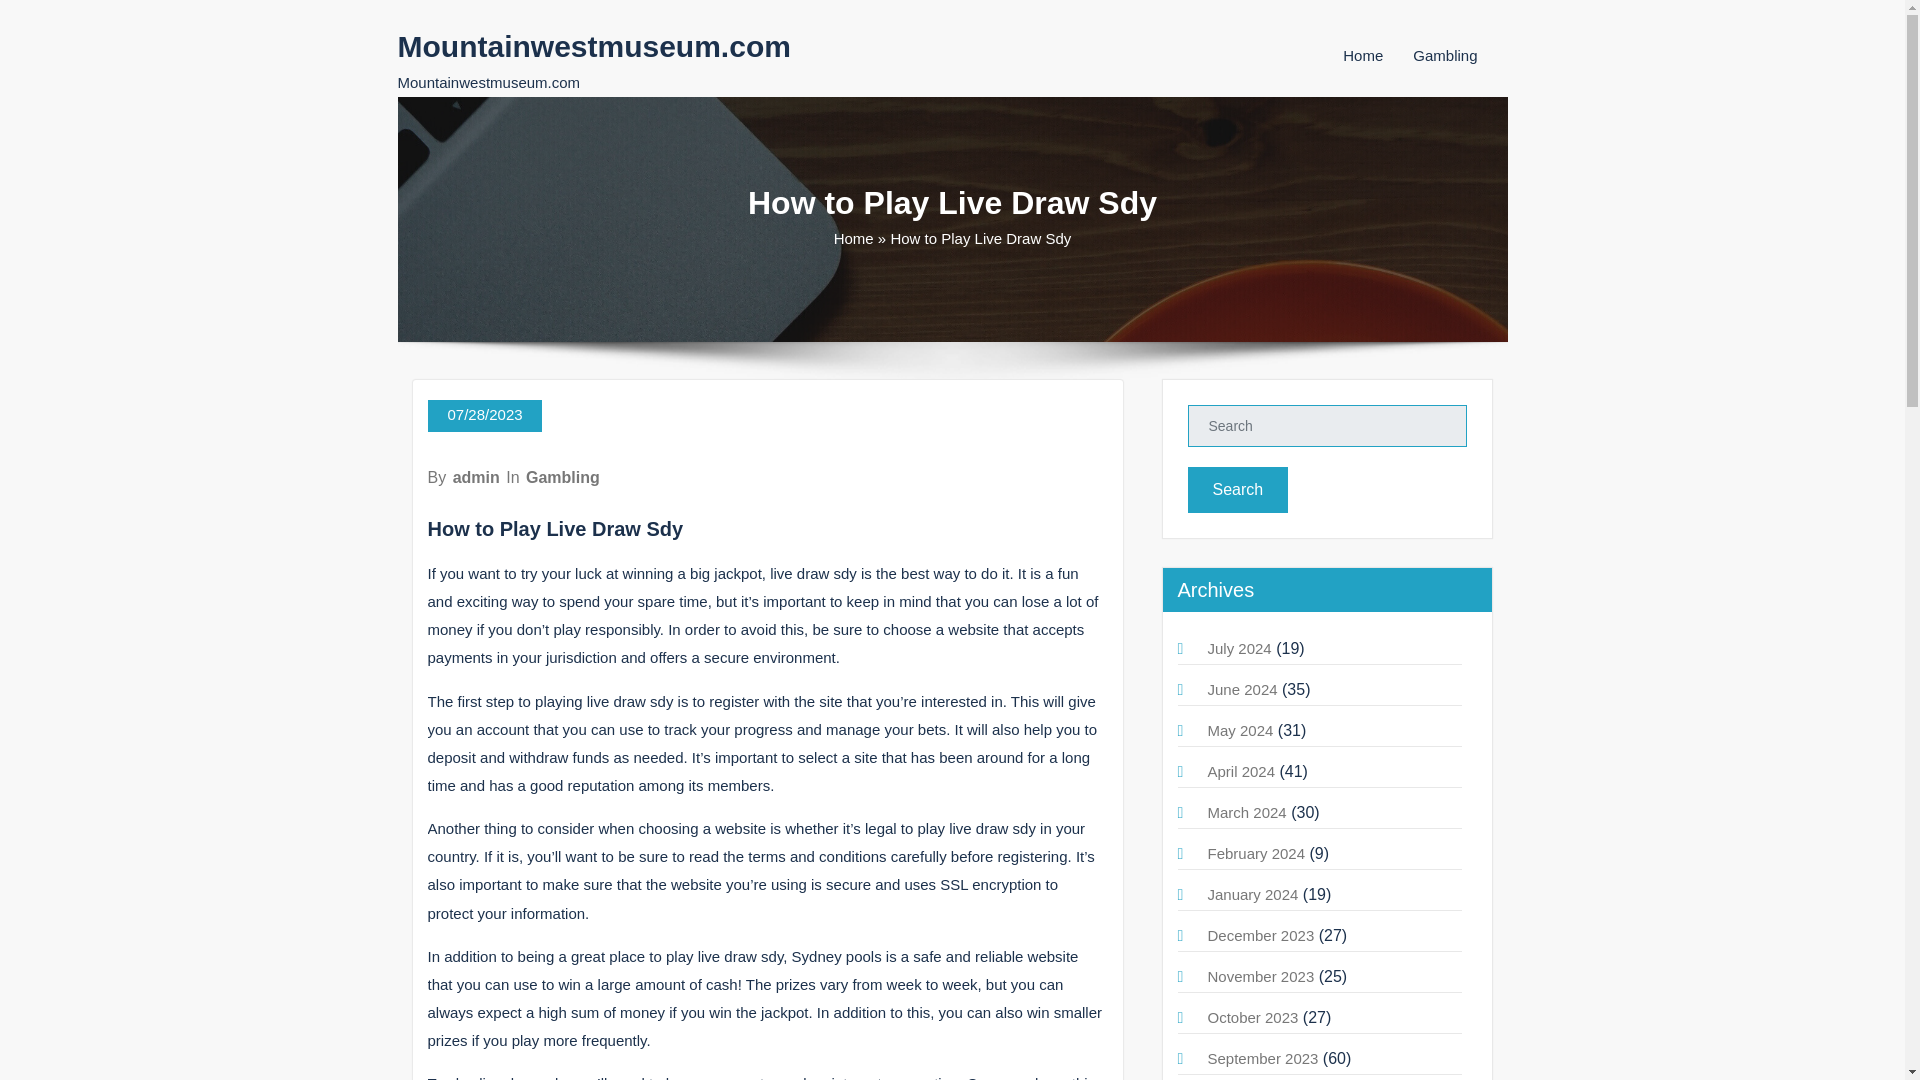 Image resolution: width=1920 pixels, height=1080 pixels. What do you see at coordinates (1362, 55) in the screenshot?
I see `Home` at bounding box center [1362, 55].